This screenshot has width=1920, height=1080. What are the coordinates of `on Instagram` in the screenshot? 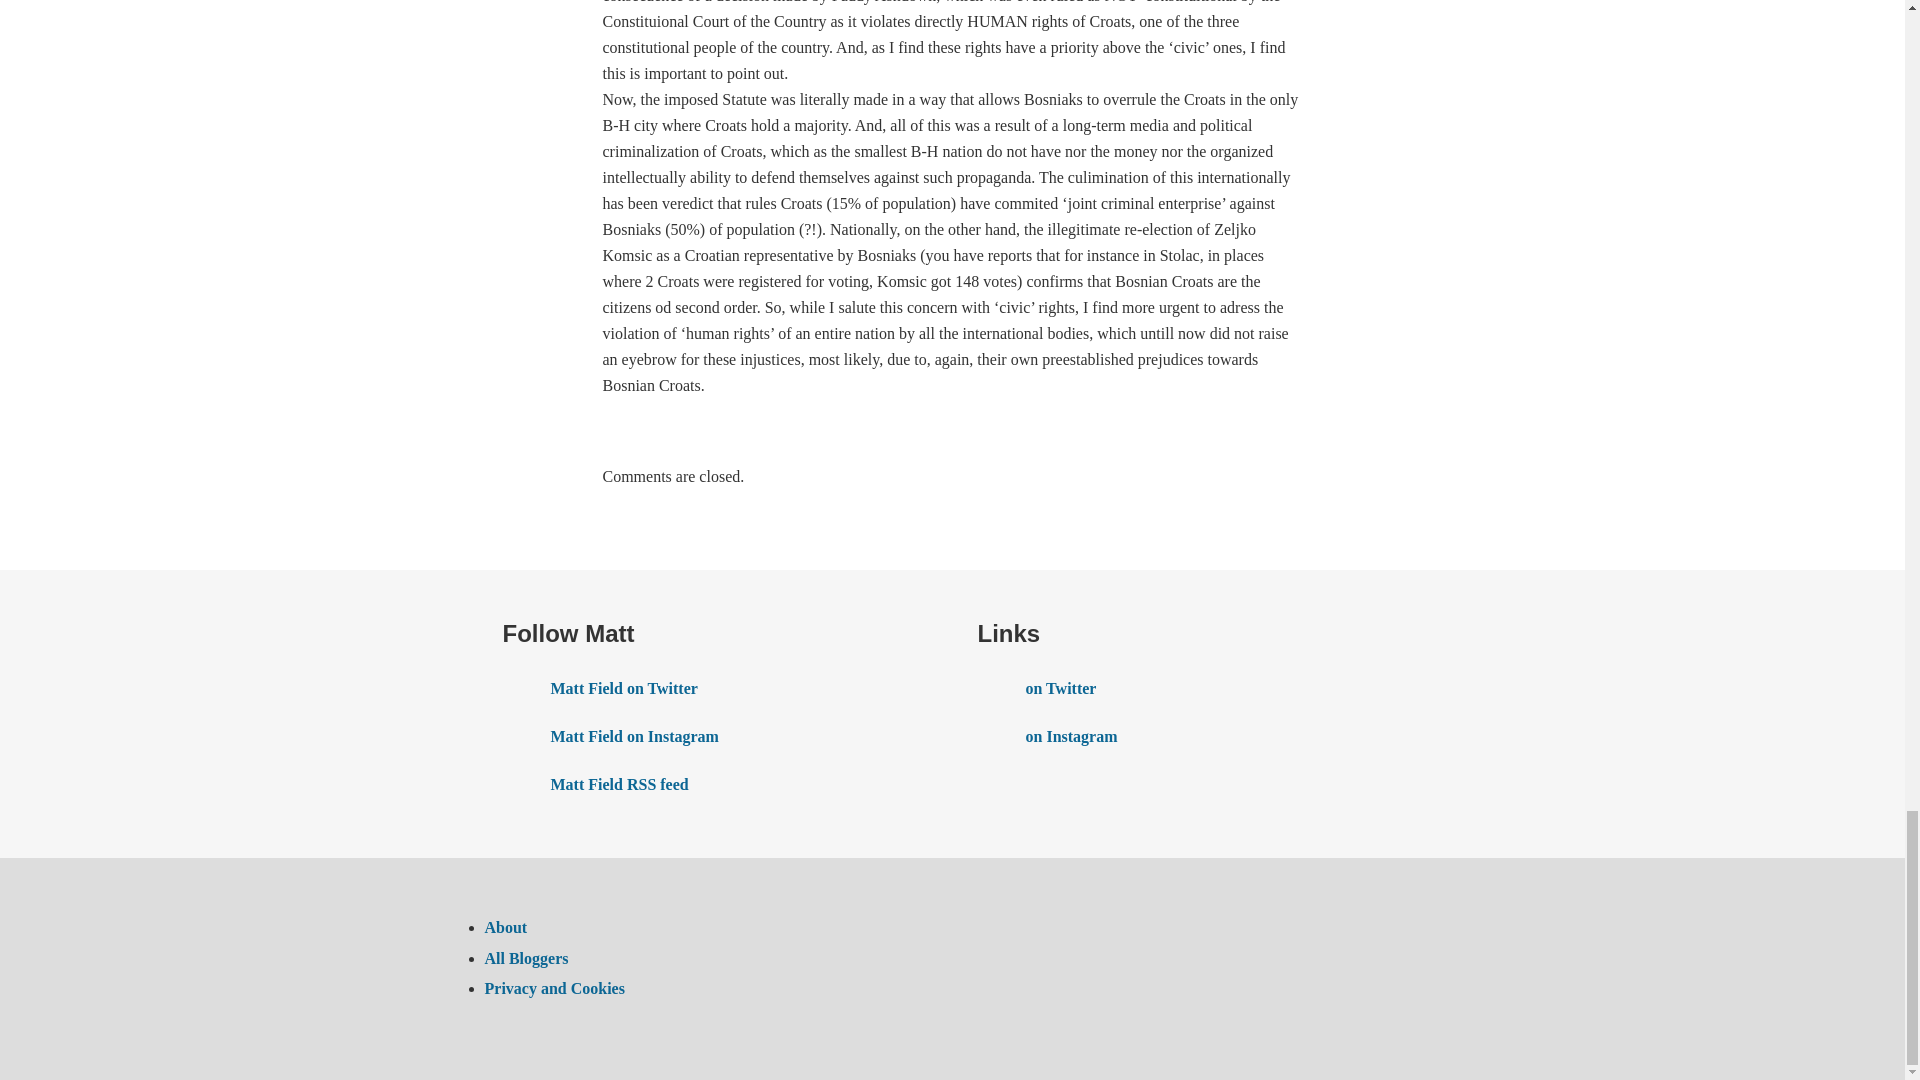 It's located at (1190, 736).